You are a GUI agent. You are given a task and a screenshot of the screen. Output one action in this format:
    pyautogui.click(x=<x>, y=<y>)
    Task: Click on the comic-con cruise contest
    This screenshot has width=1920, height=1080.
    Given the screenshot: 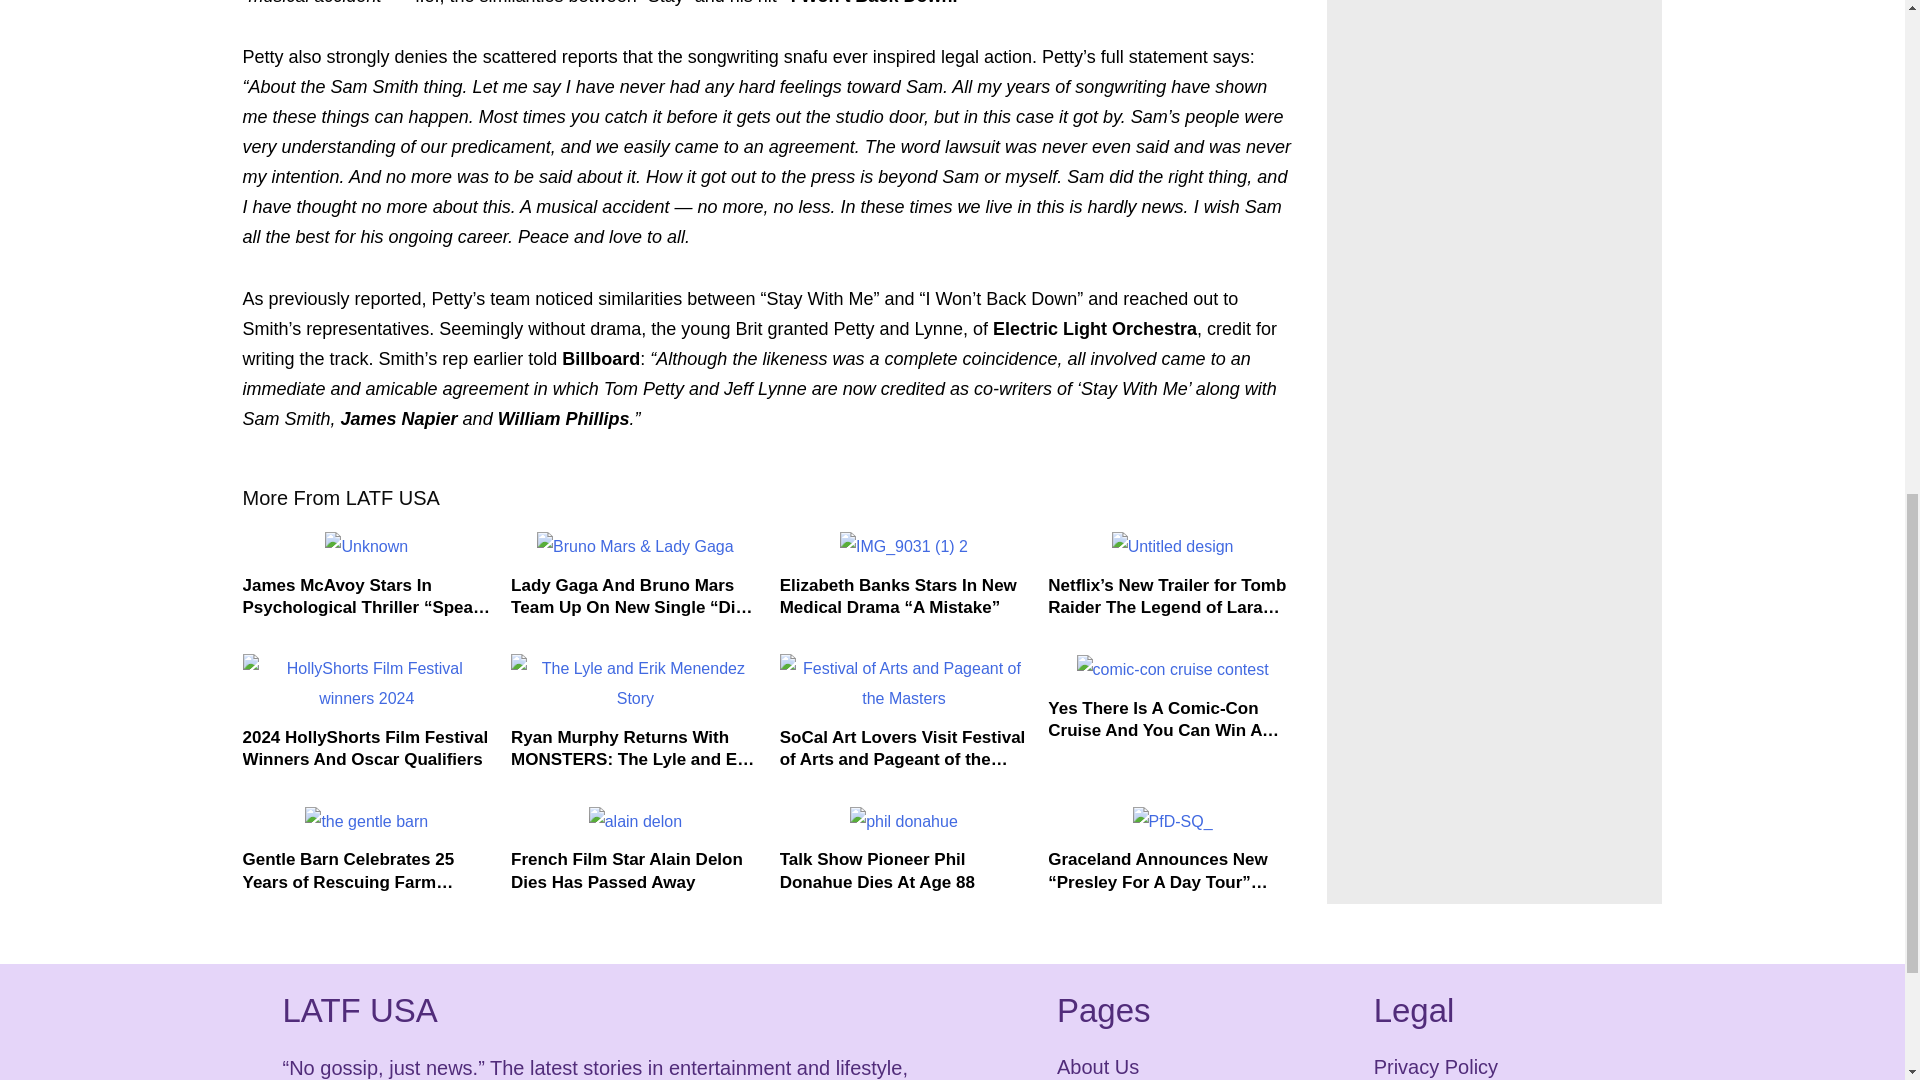 What is the action you would take?
    pyautogui.click(x=1173, y=669)
    